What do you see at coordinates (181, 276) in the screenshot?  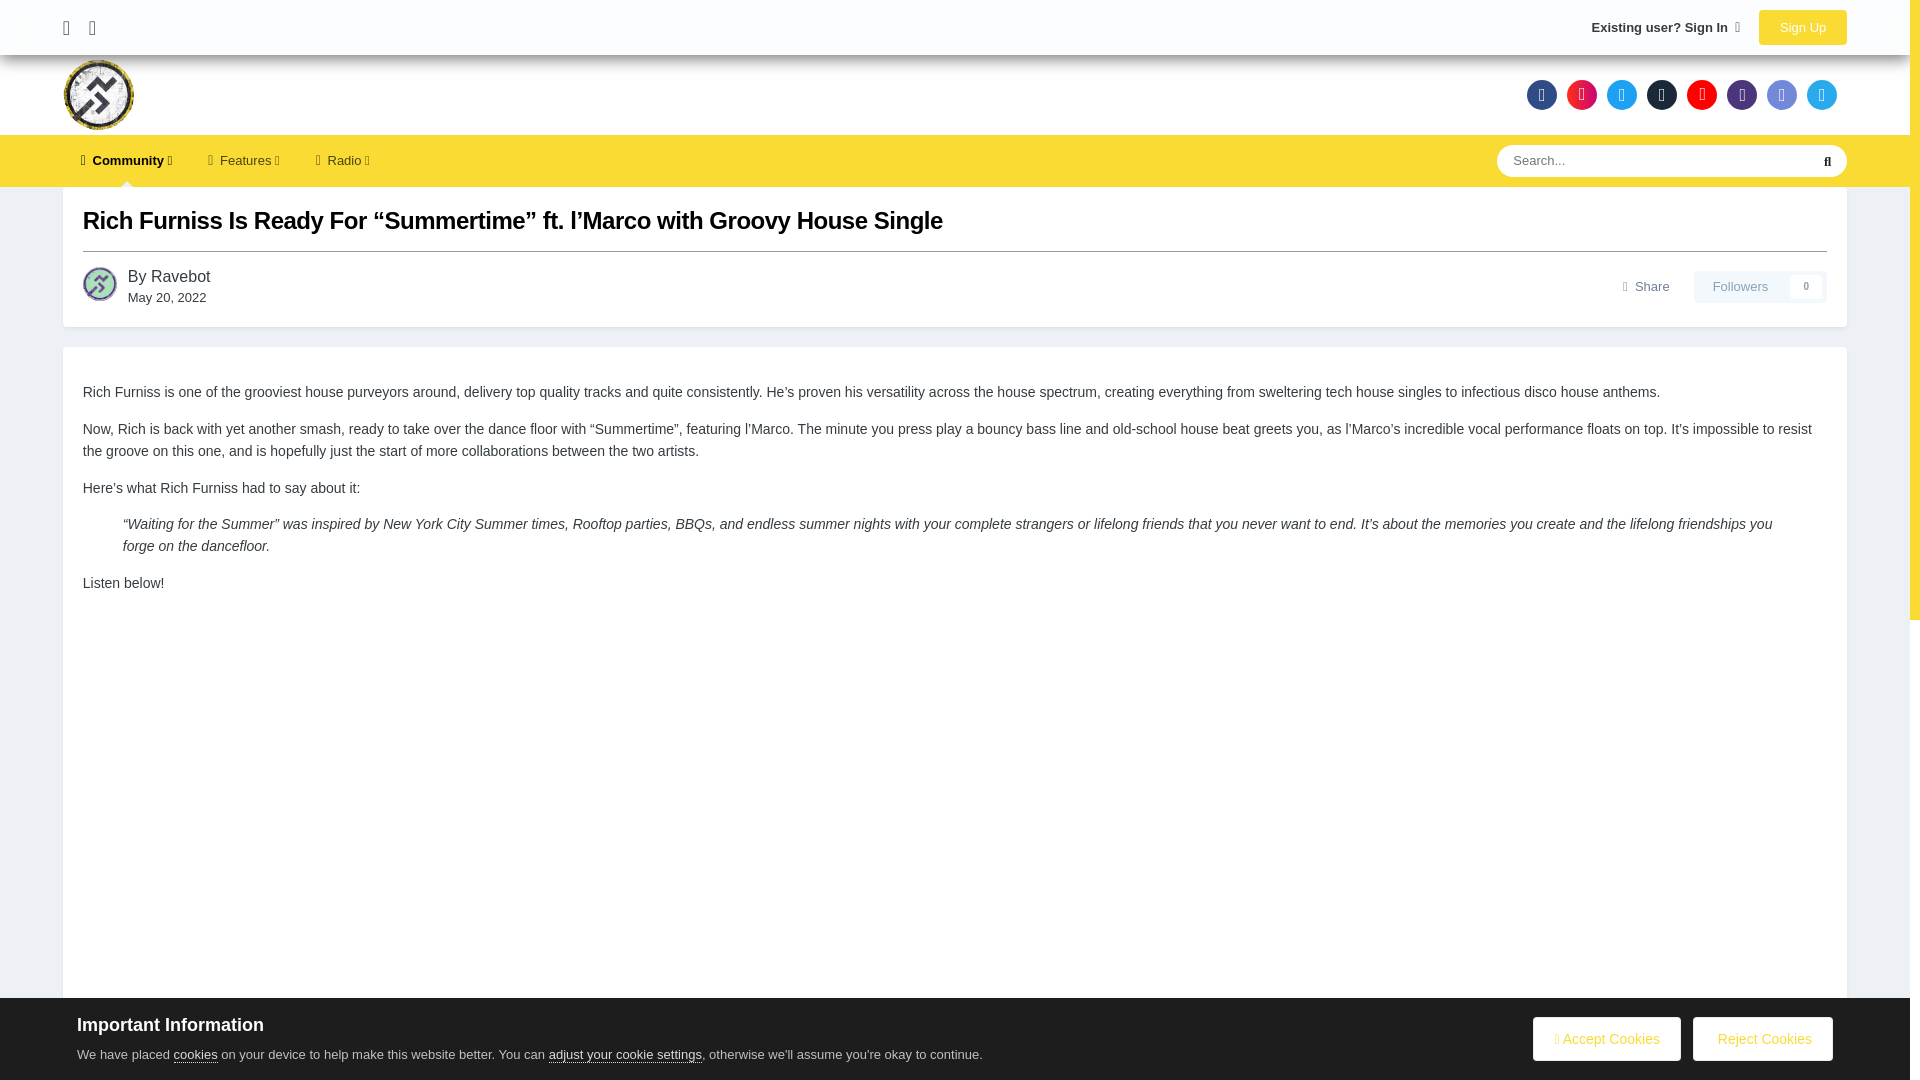 I see `Go to Ravebot's profile` at bounding box center [181, 276].